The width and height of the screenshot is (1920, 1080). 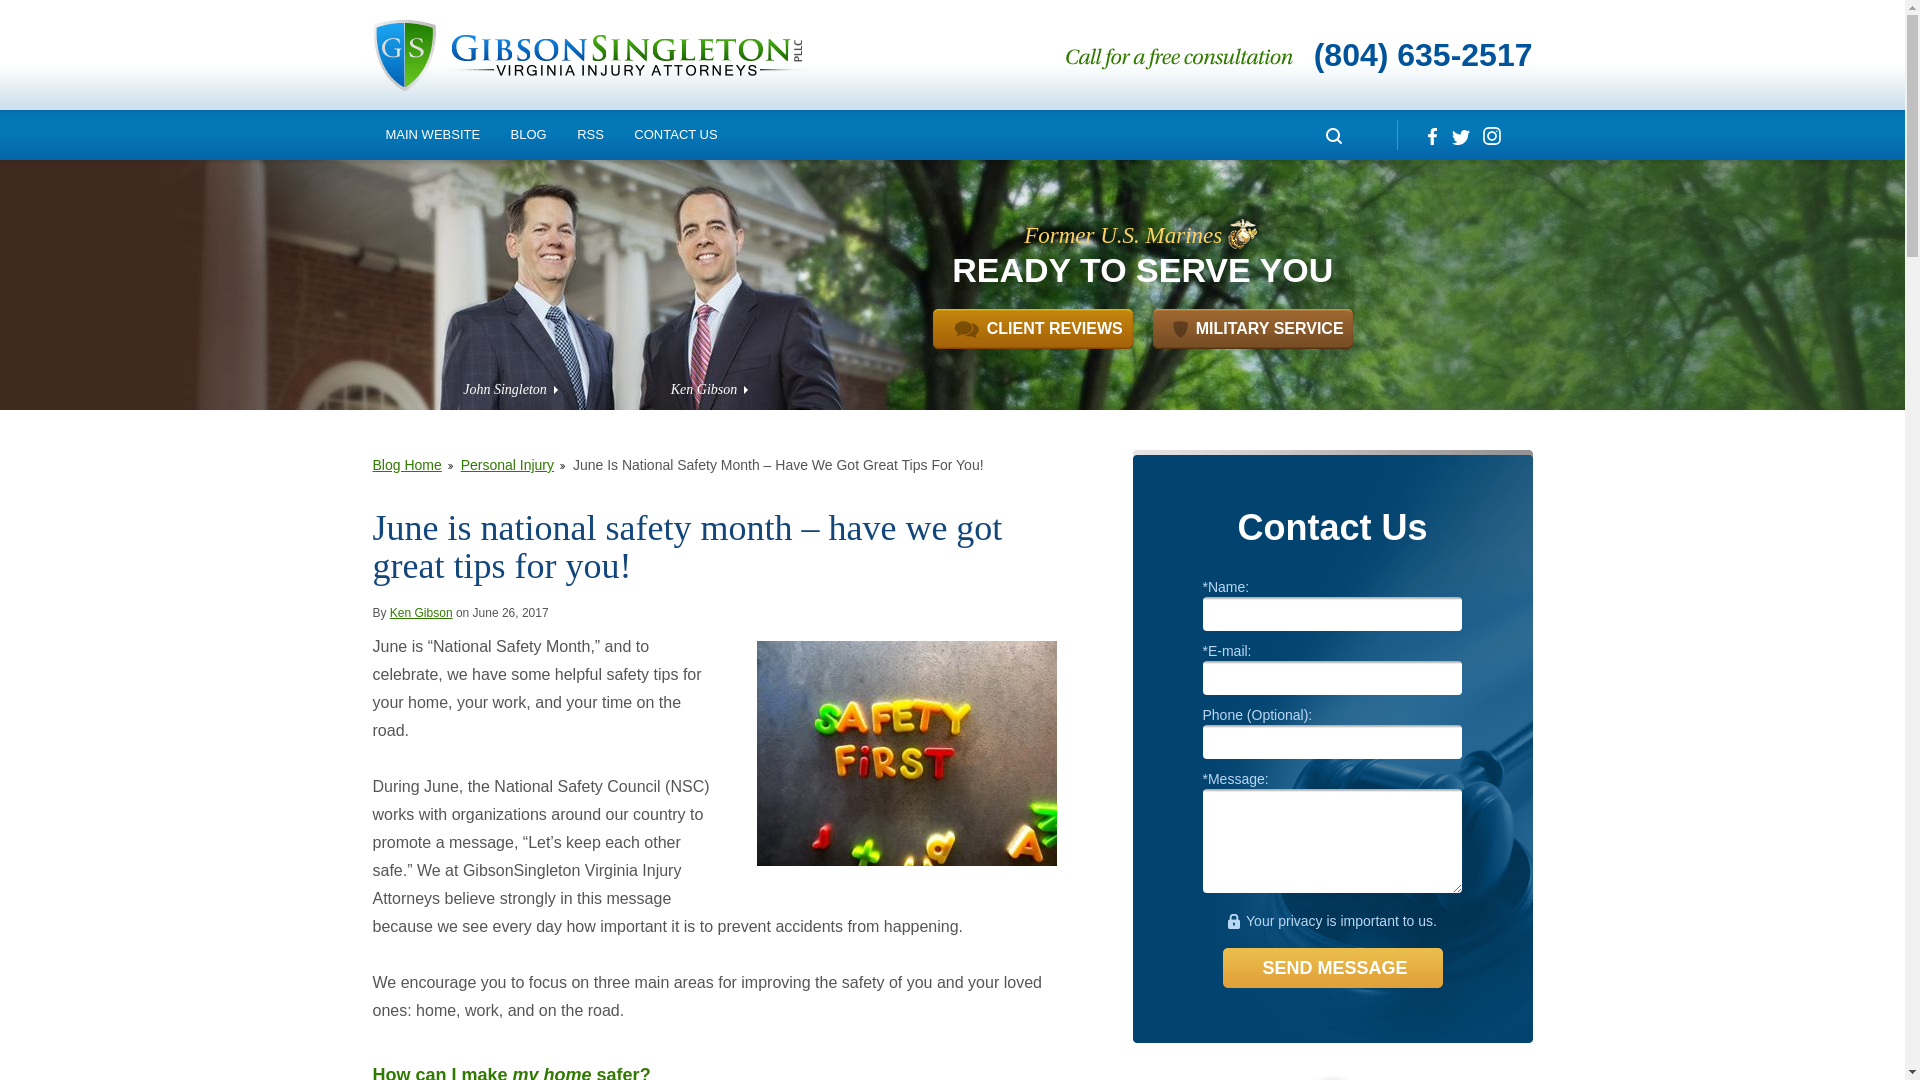 I want to click on CLIENT REVIEWS, so click(x=1032, y=328).